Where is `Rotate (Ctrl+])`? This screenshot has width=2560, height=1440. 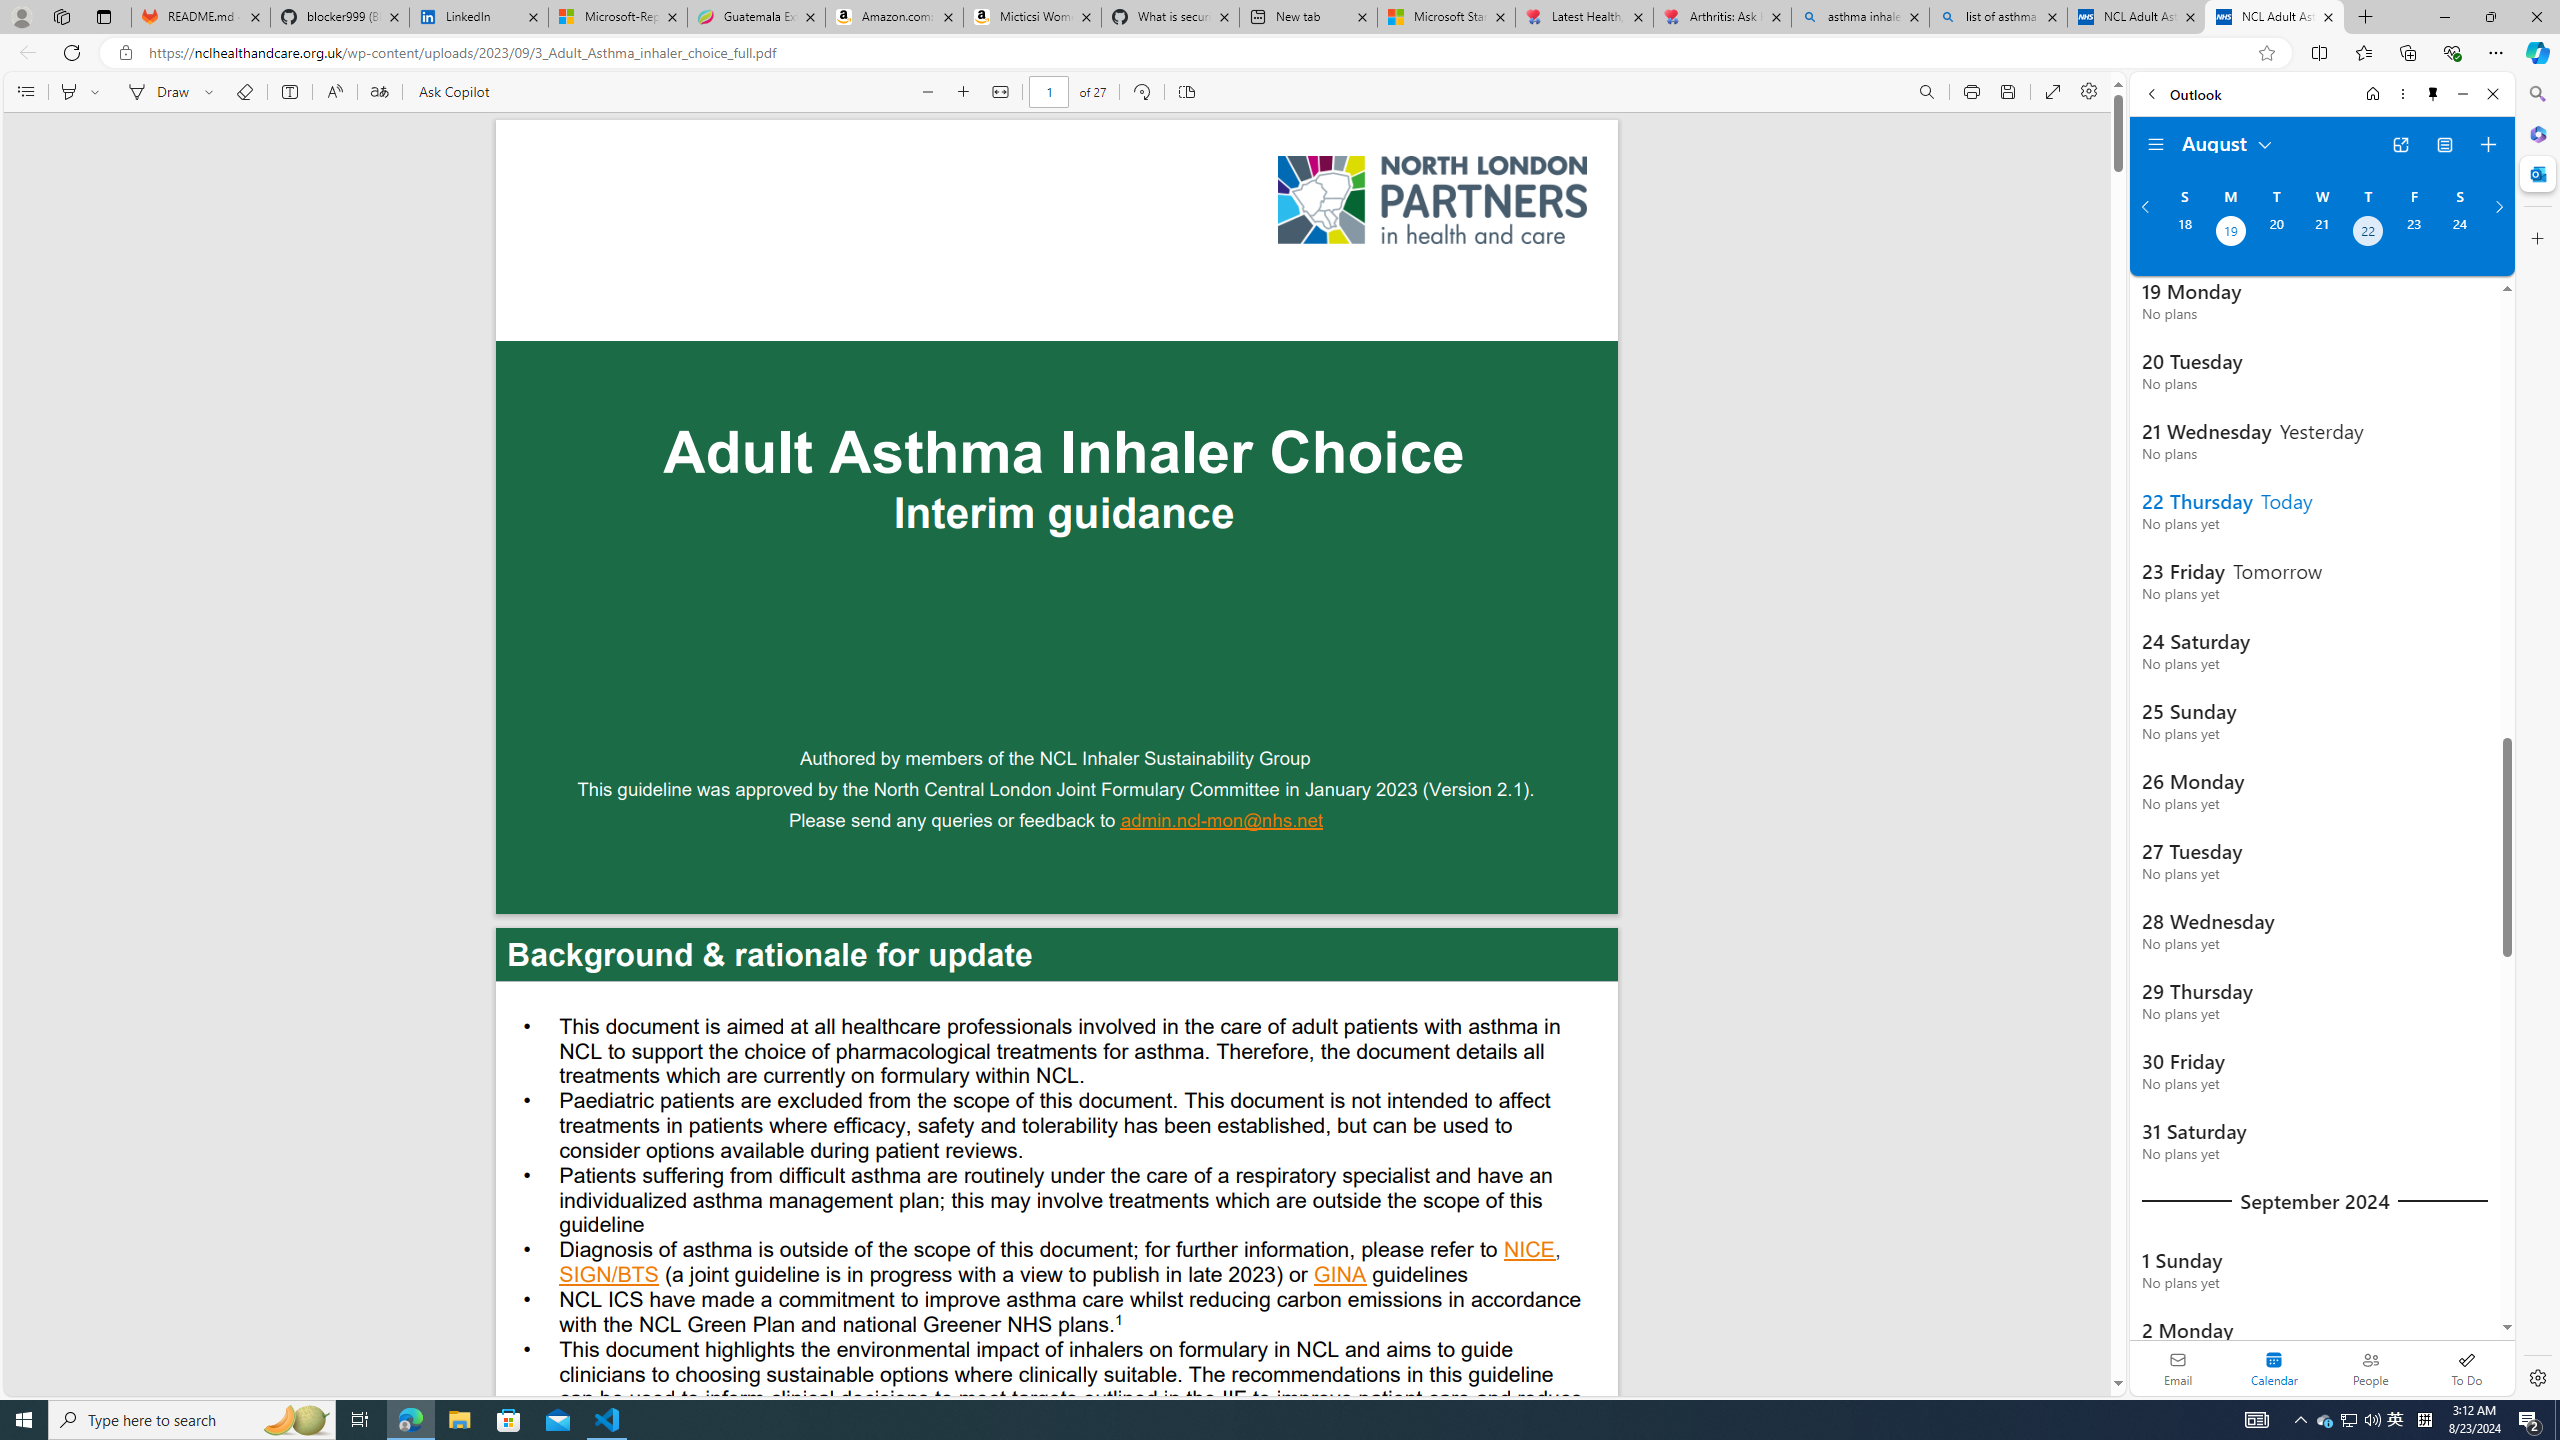
Rotate (Ctrl+]) is located at coordinates (1141, 92).